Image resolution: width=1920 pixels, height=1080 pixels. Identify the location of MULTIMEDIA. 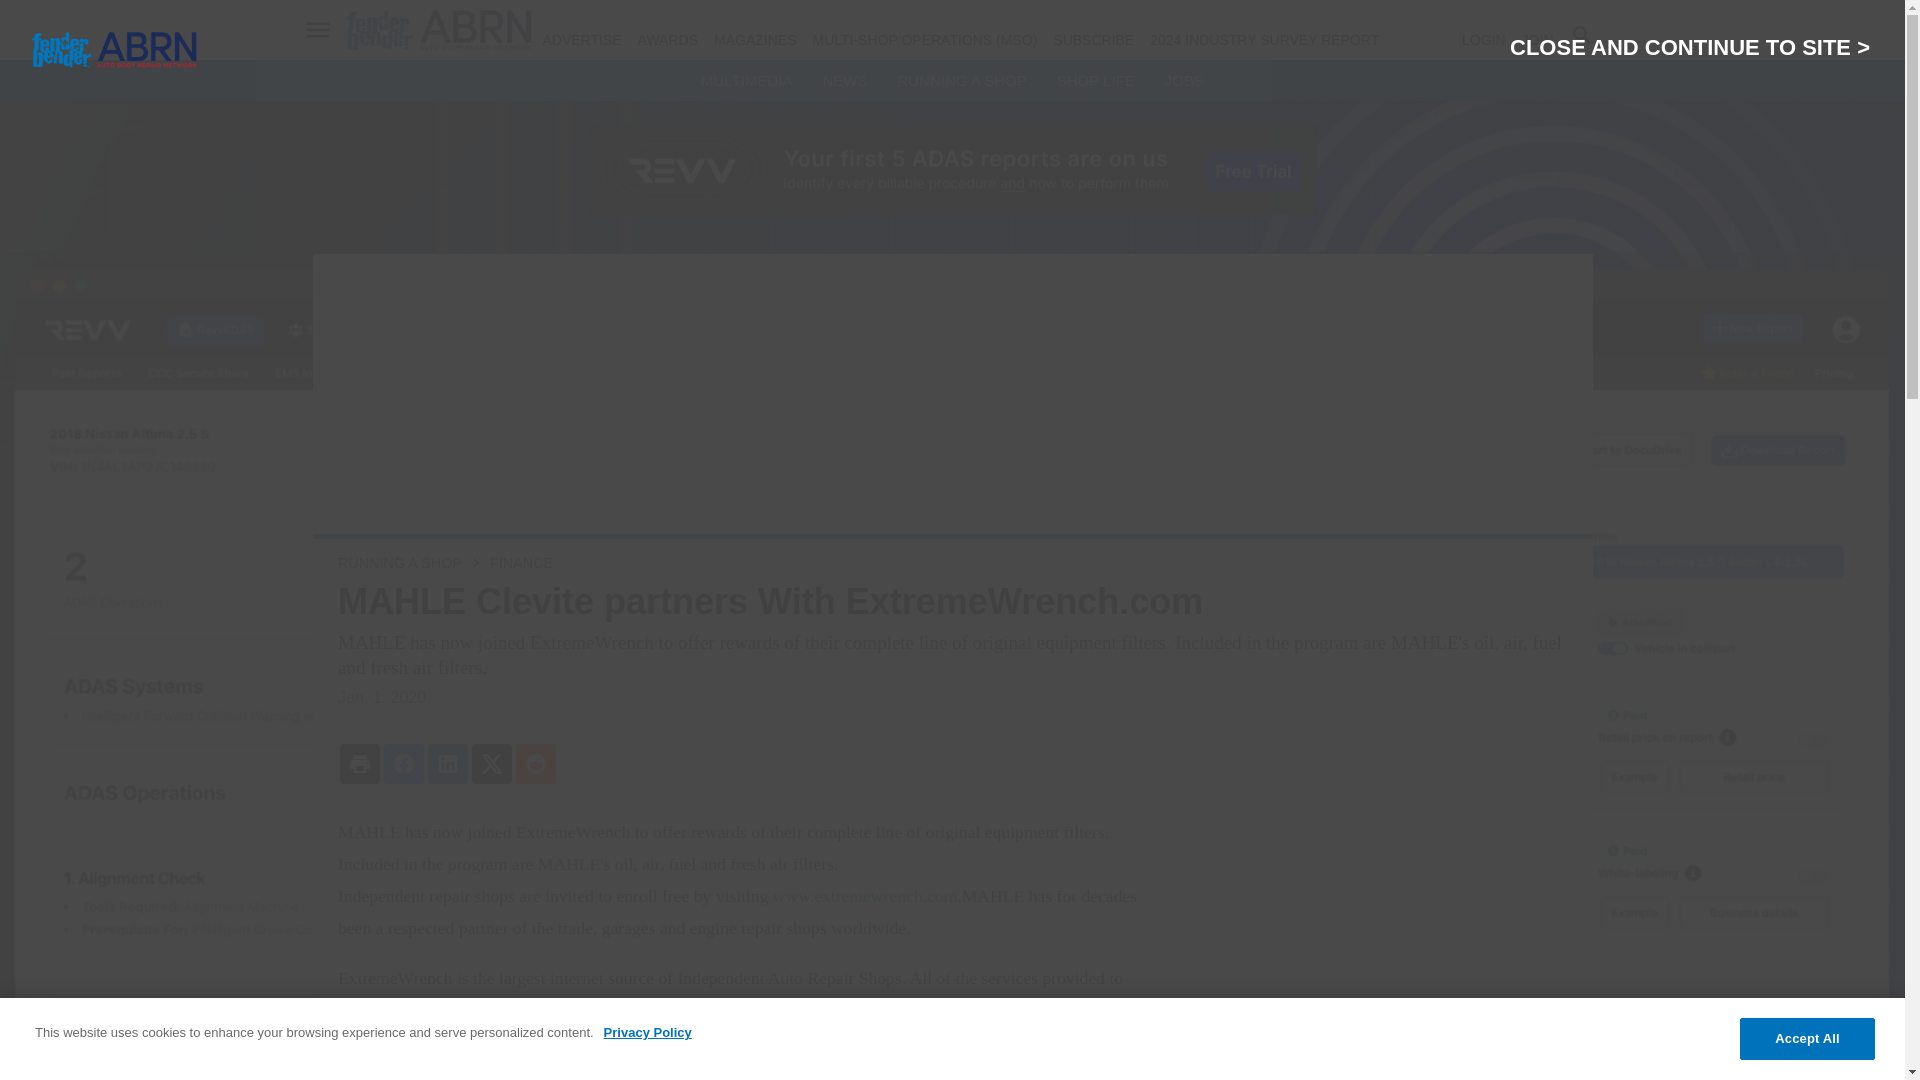
(746, 80).